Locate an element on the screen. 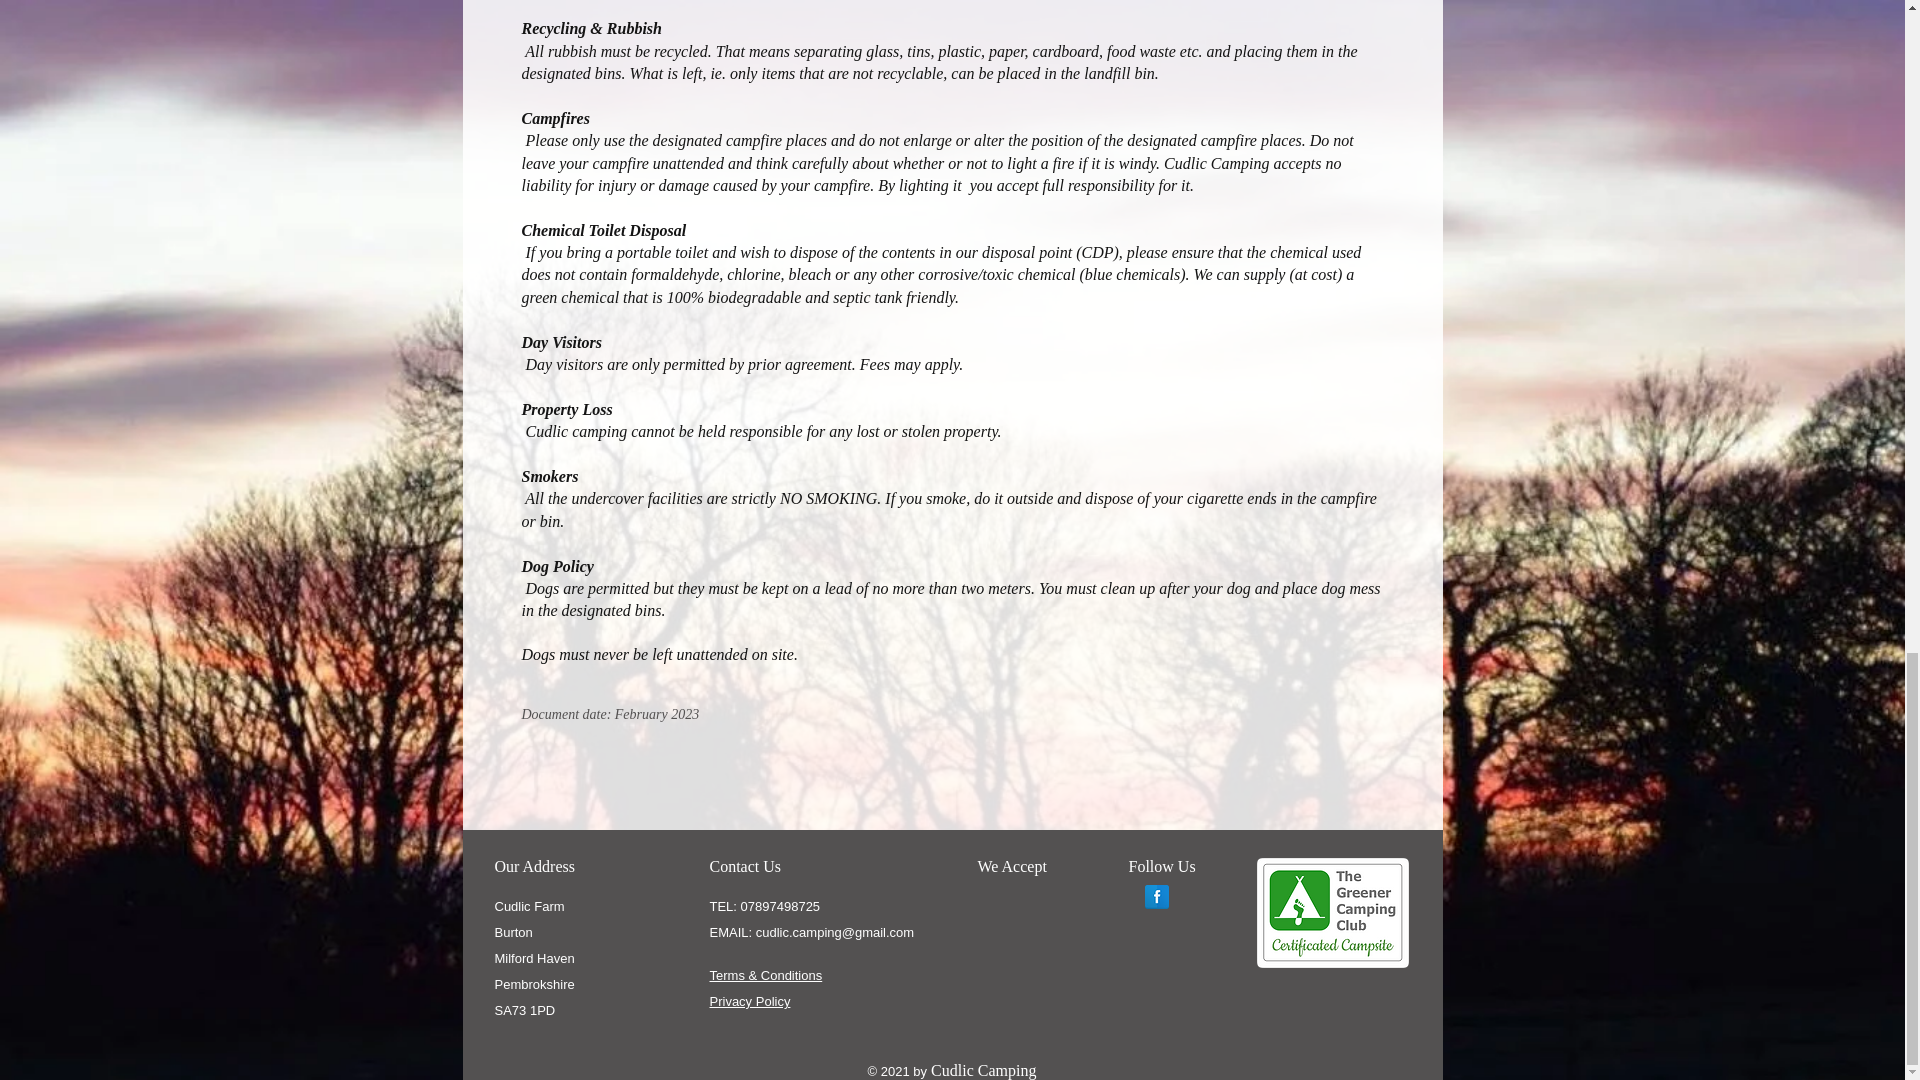 Image resolution: width=1920 pixels, height=1080 pixels. Privacy Policy is located at coordinates (750, 1000).